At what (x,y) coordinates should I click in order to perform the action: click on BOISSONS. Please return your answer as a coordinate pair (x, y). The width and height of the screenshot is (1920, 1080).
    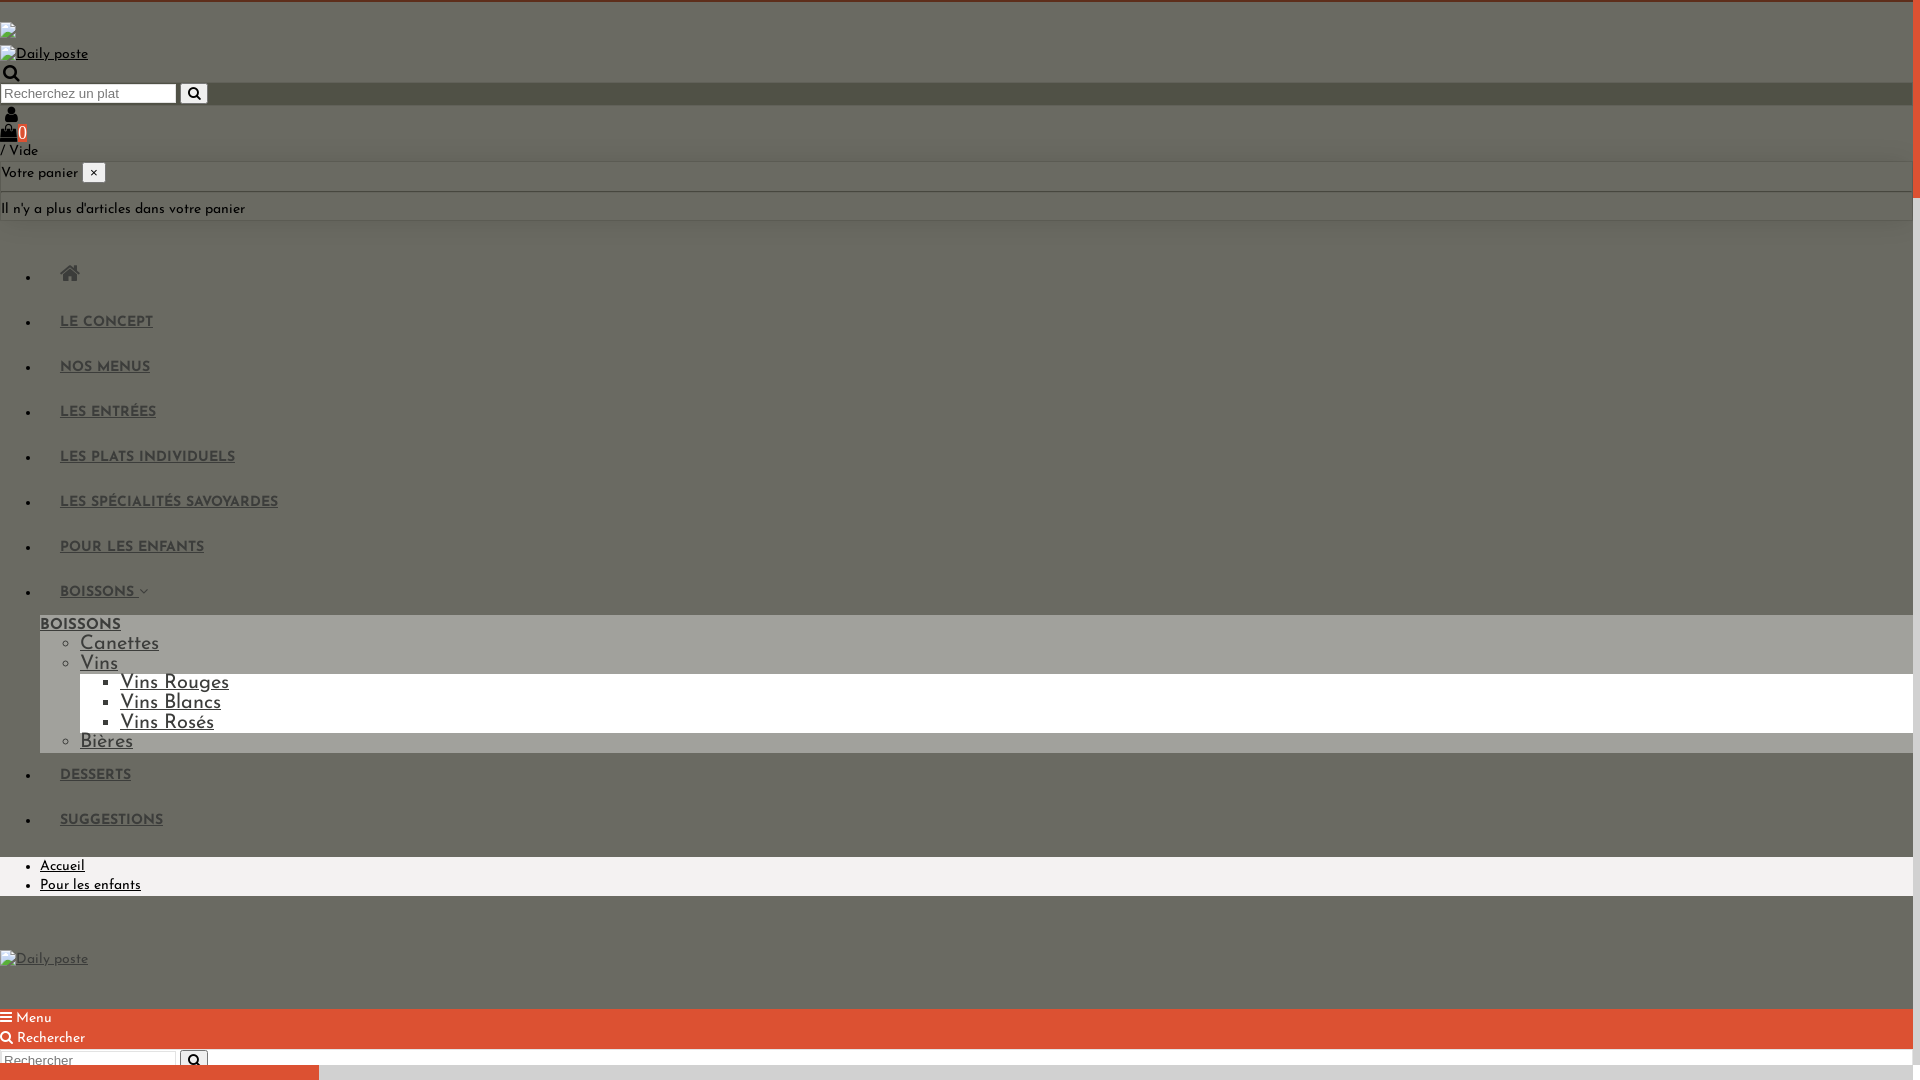
    Looking at the image, I should click on (80, 626).